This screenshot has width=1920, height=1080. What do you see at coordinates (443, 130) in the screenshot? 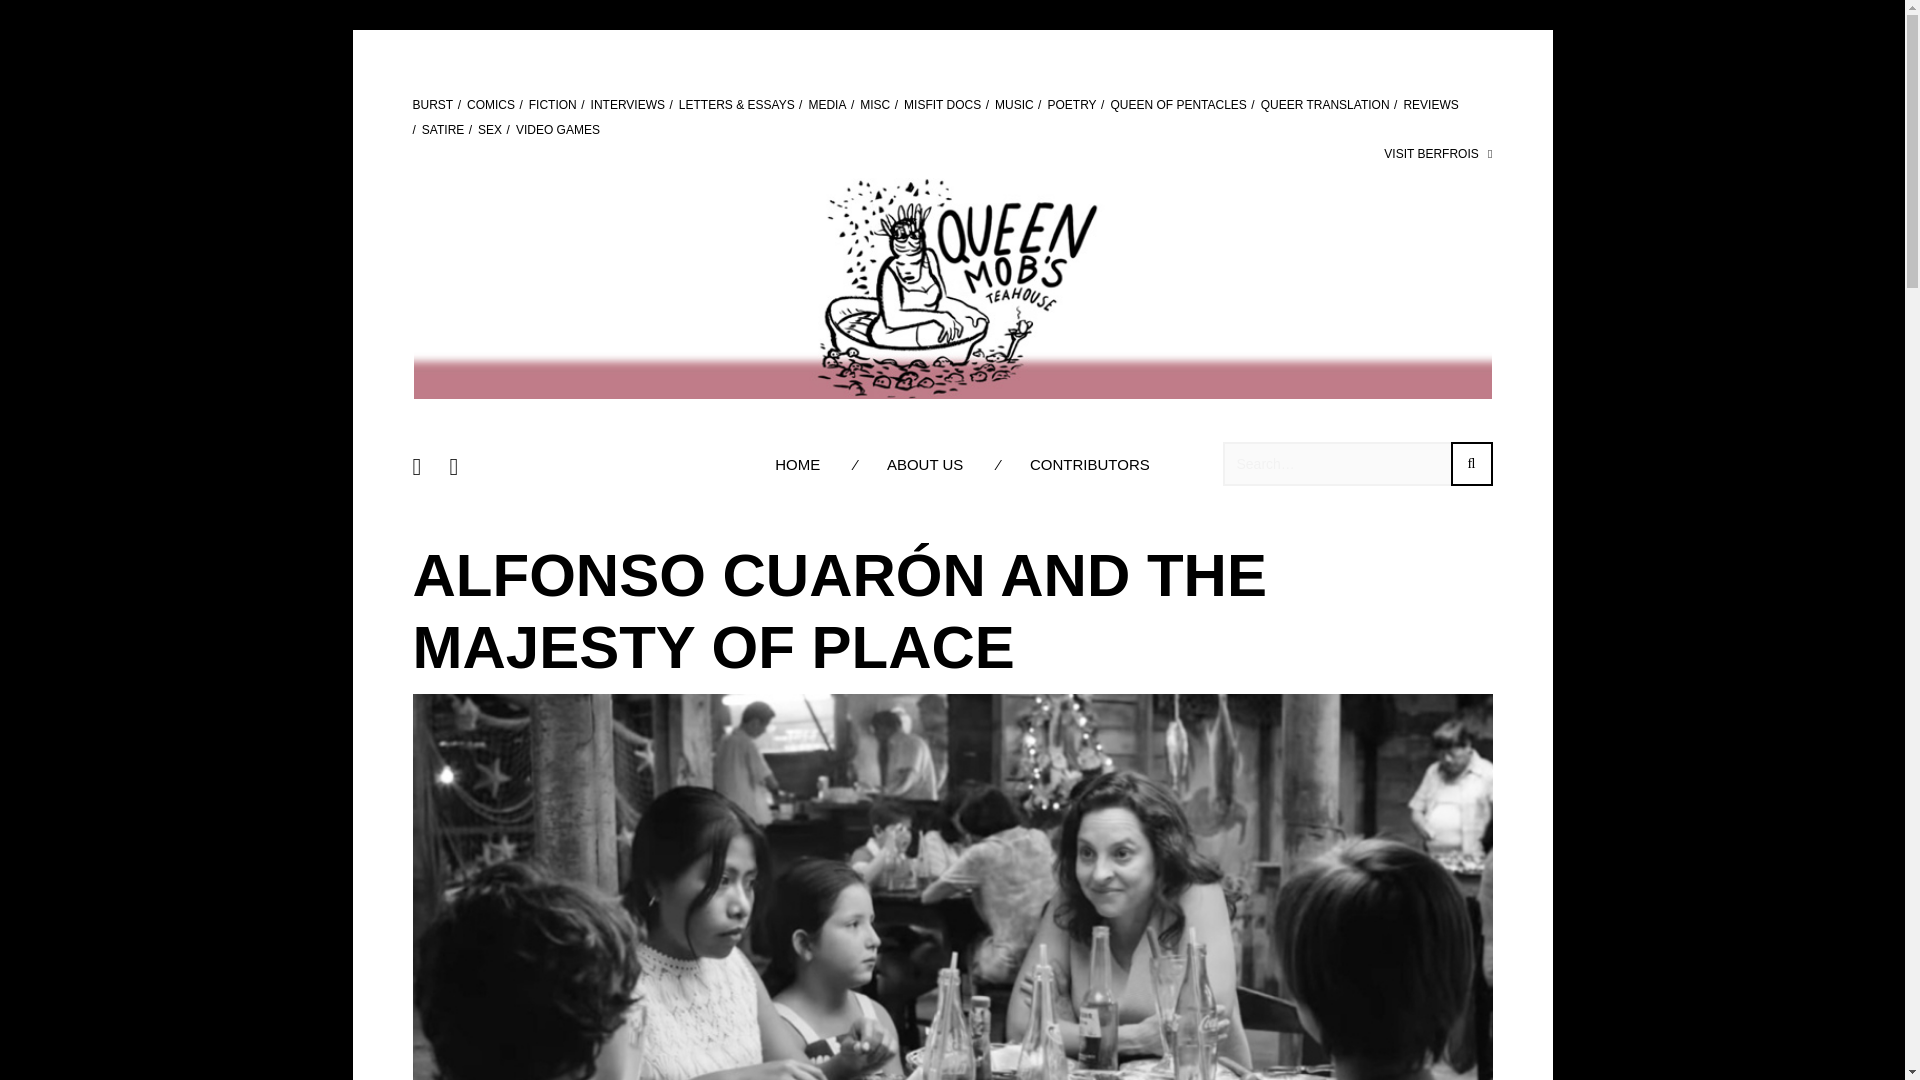
I see `SATIRE` at bounding box center [443, 130].